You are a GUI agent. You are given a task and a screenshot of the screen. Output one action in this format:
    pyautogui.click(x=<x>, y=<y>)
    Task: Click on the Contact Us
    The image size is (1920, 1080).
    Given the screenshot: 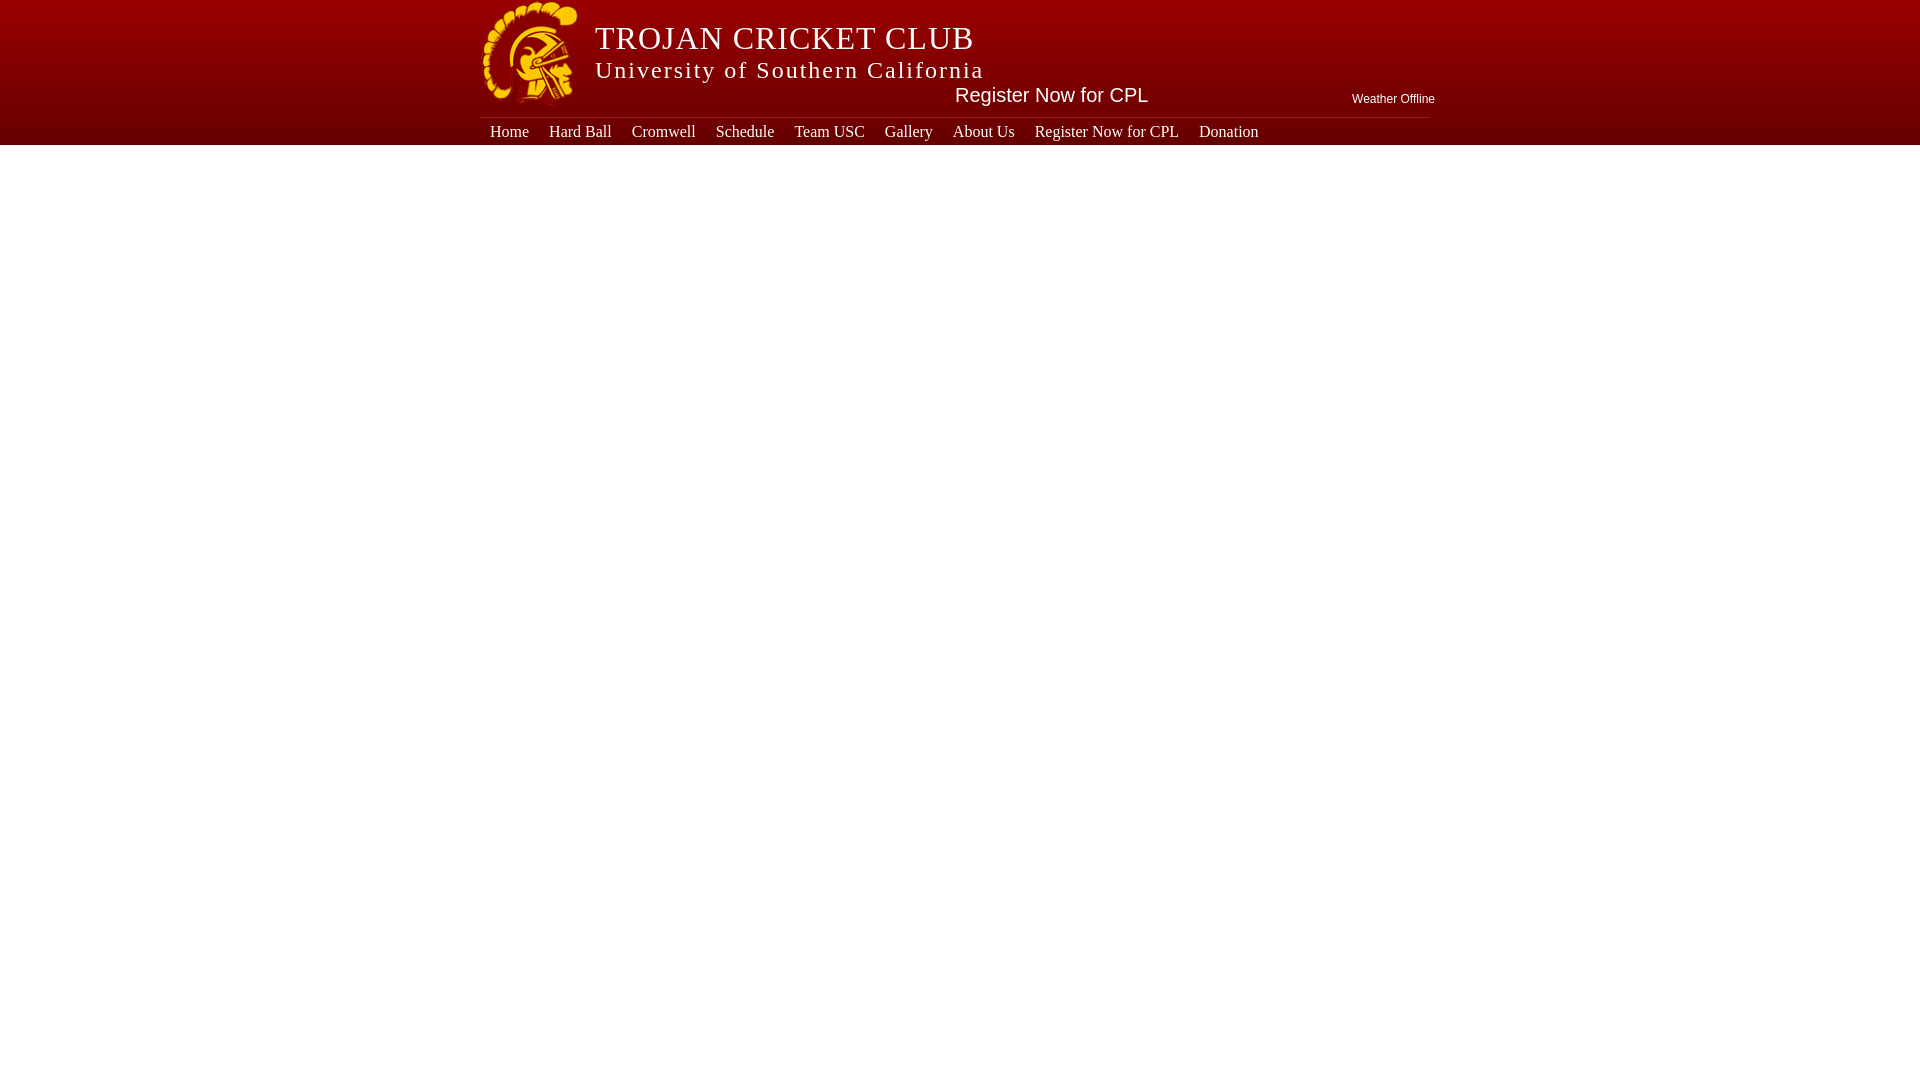 What is the action you would take?
    pyautogui.click(x=1368, y=14)
    